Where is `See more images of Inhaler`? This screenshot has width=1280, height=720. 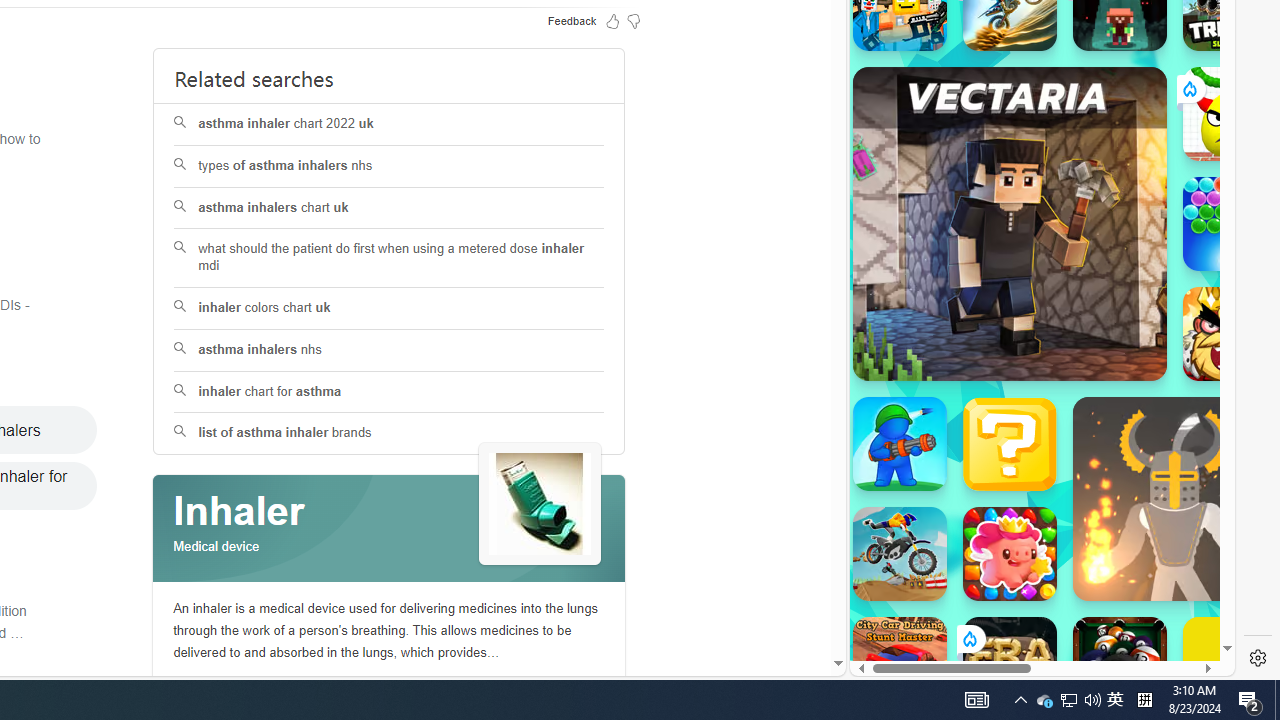 See more images of Inhaler is located at coordinates (540, 505).